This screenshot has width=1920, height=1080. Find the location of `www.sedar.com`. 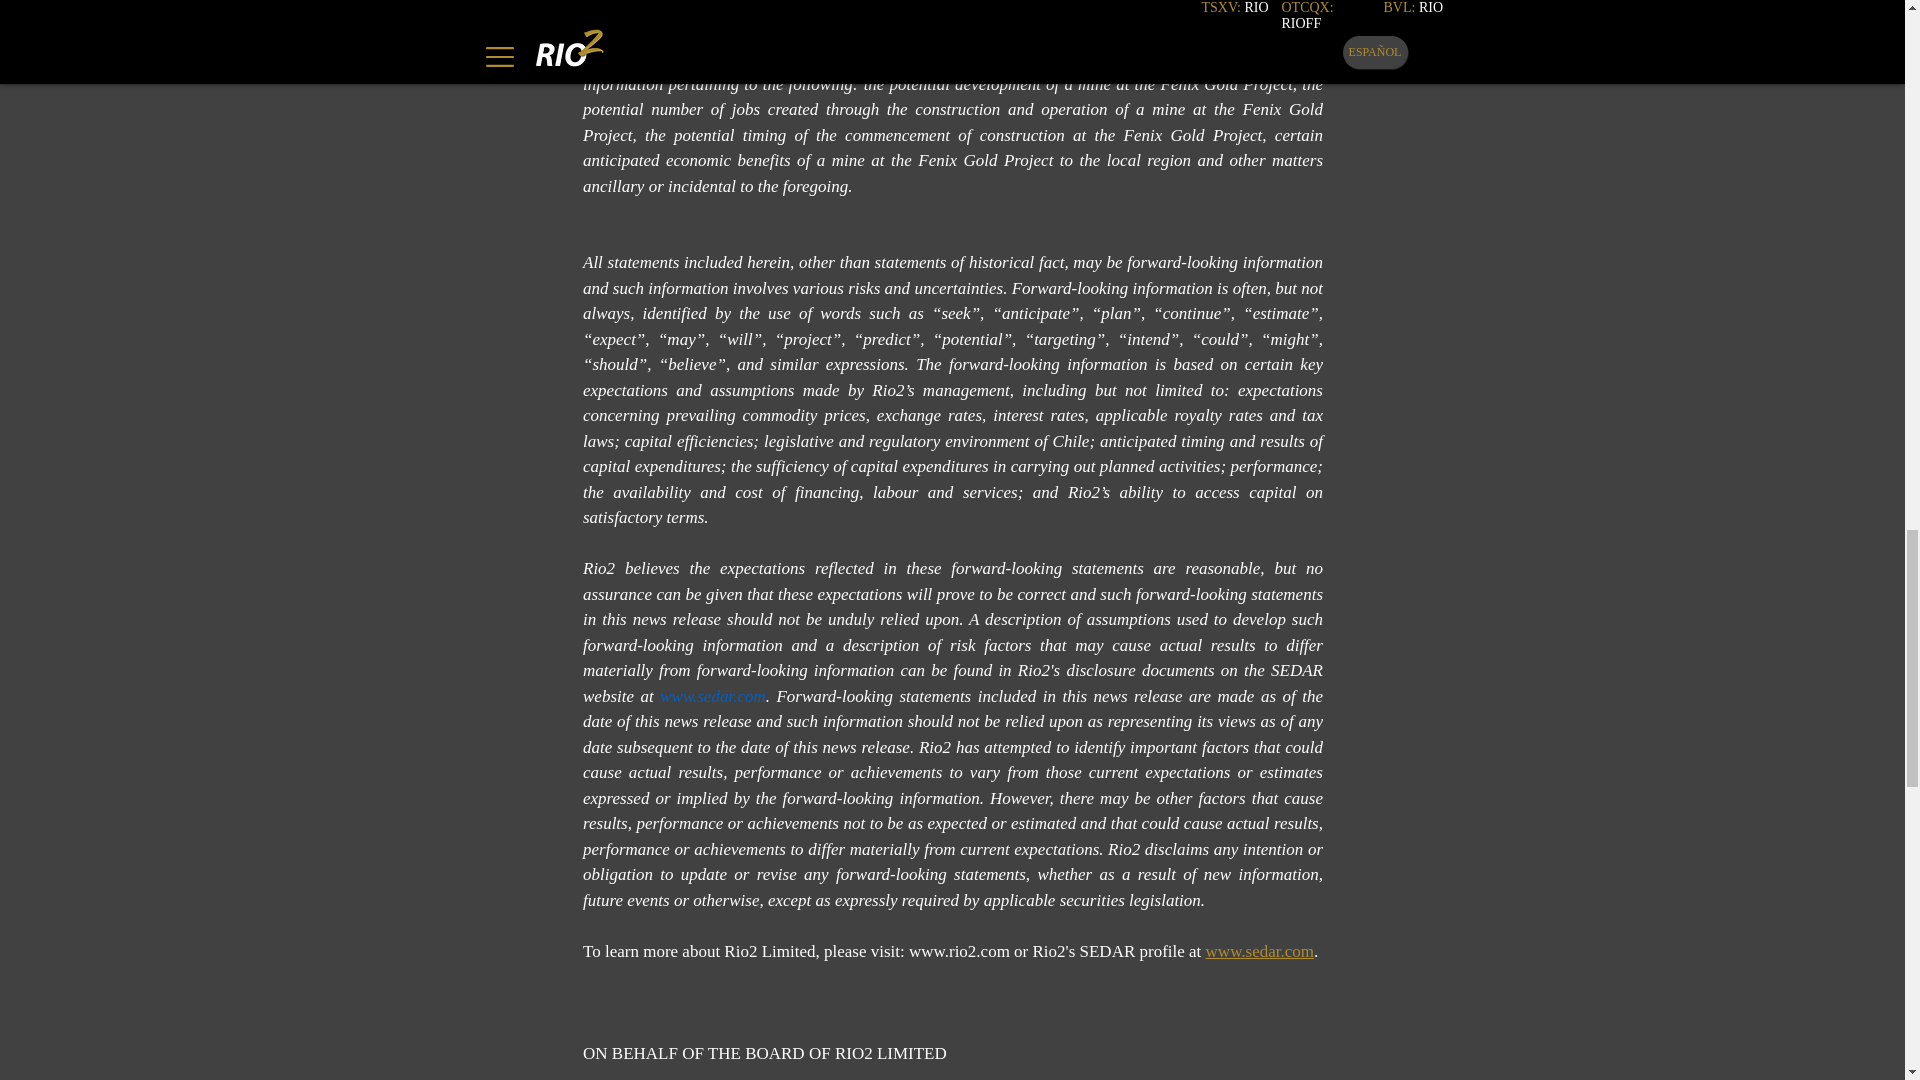

www.sedar.com is located at coordinates (1259, 951).